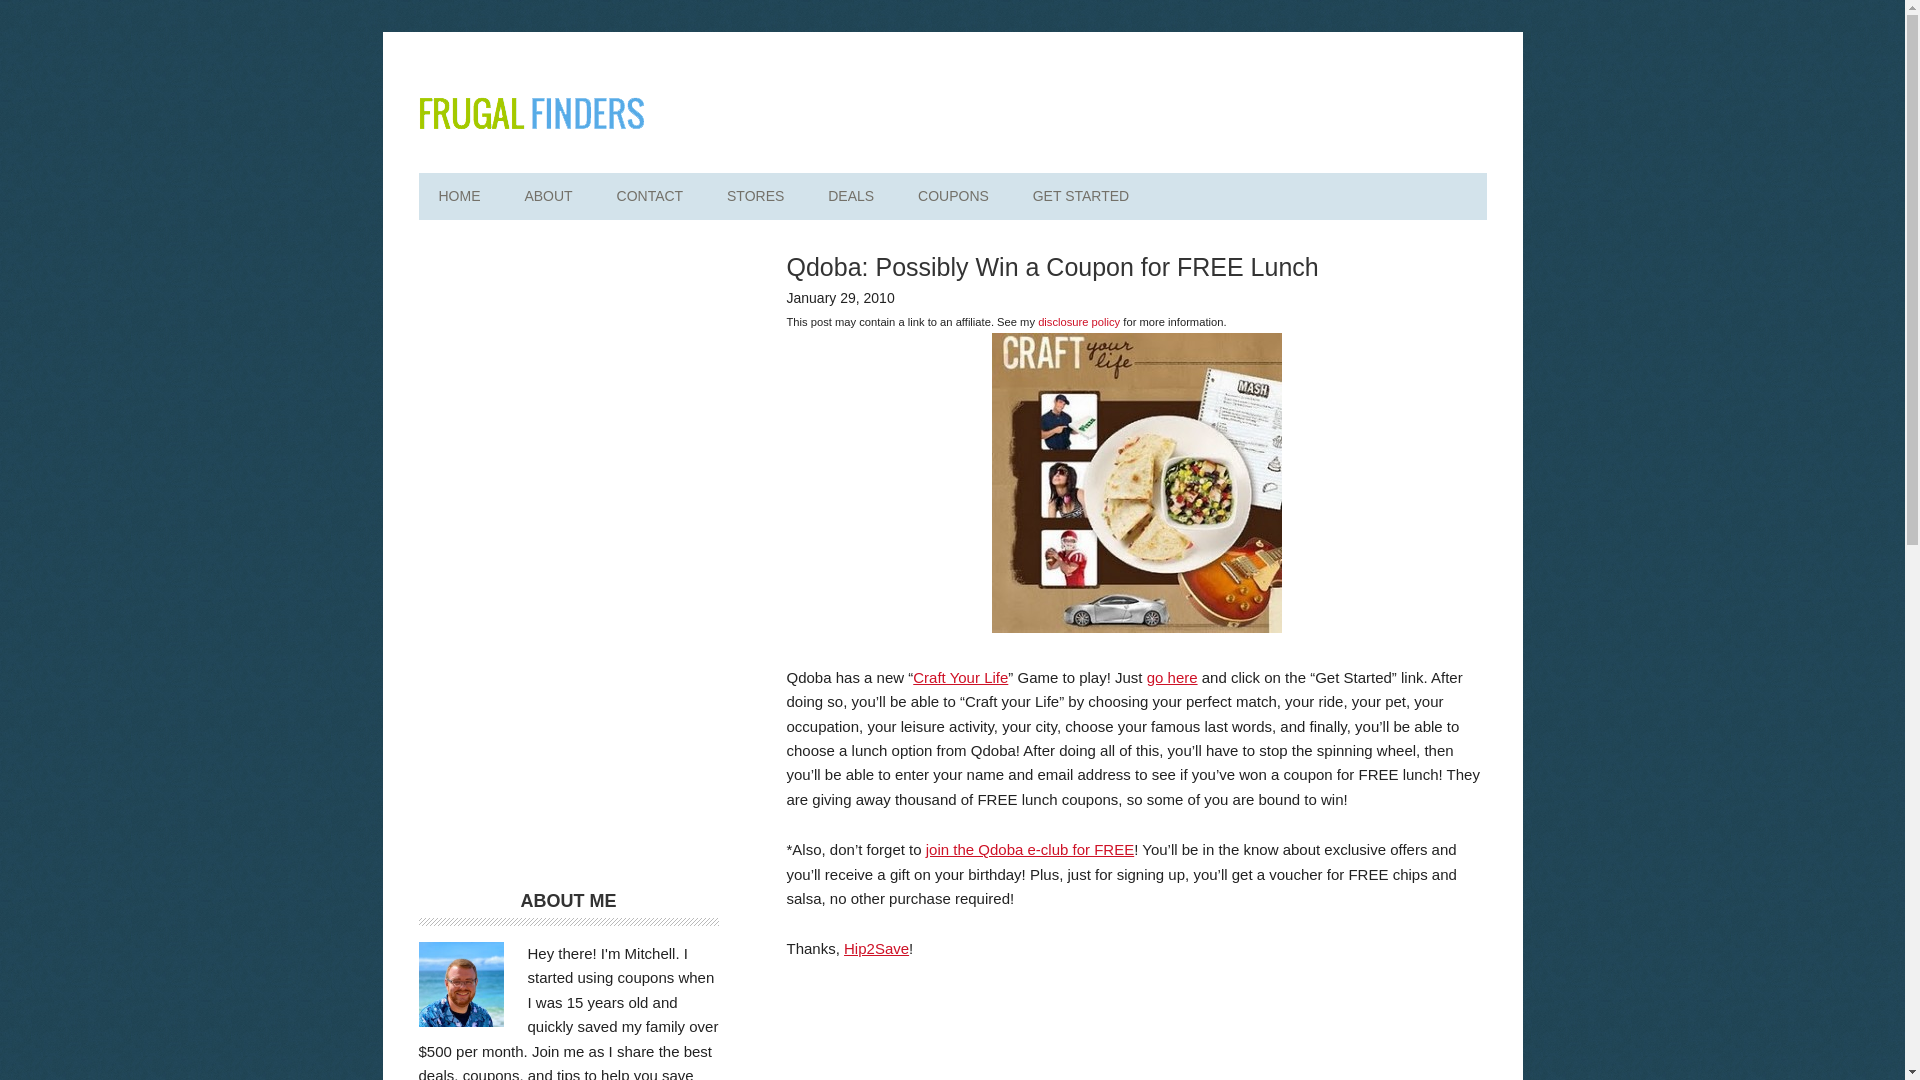  I want to click on Craft Your Life, so click(960, 676).